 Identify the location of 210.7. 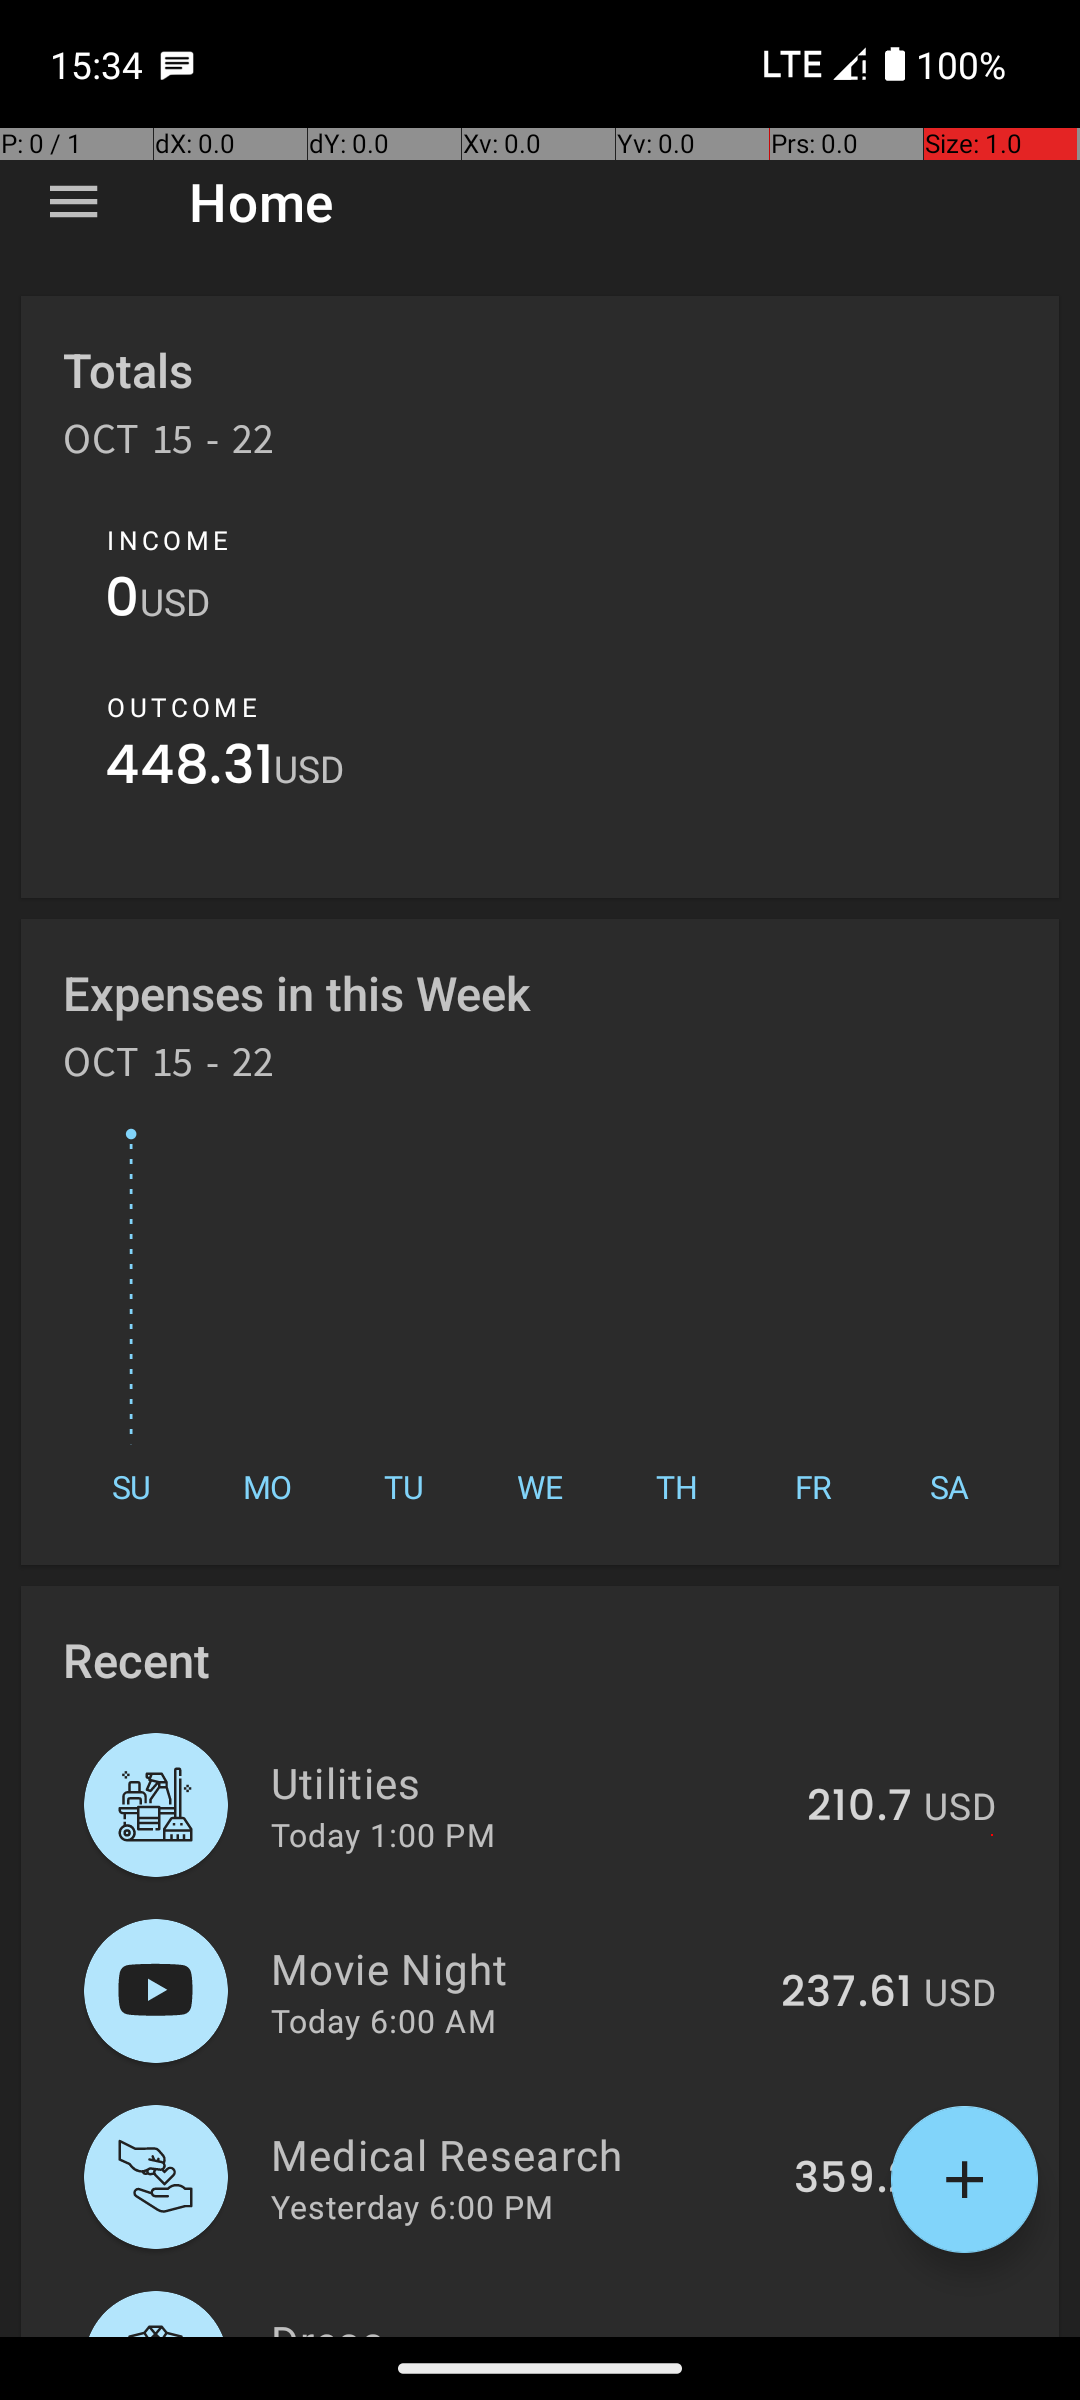
(860, 1807).